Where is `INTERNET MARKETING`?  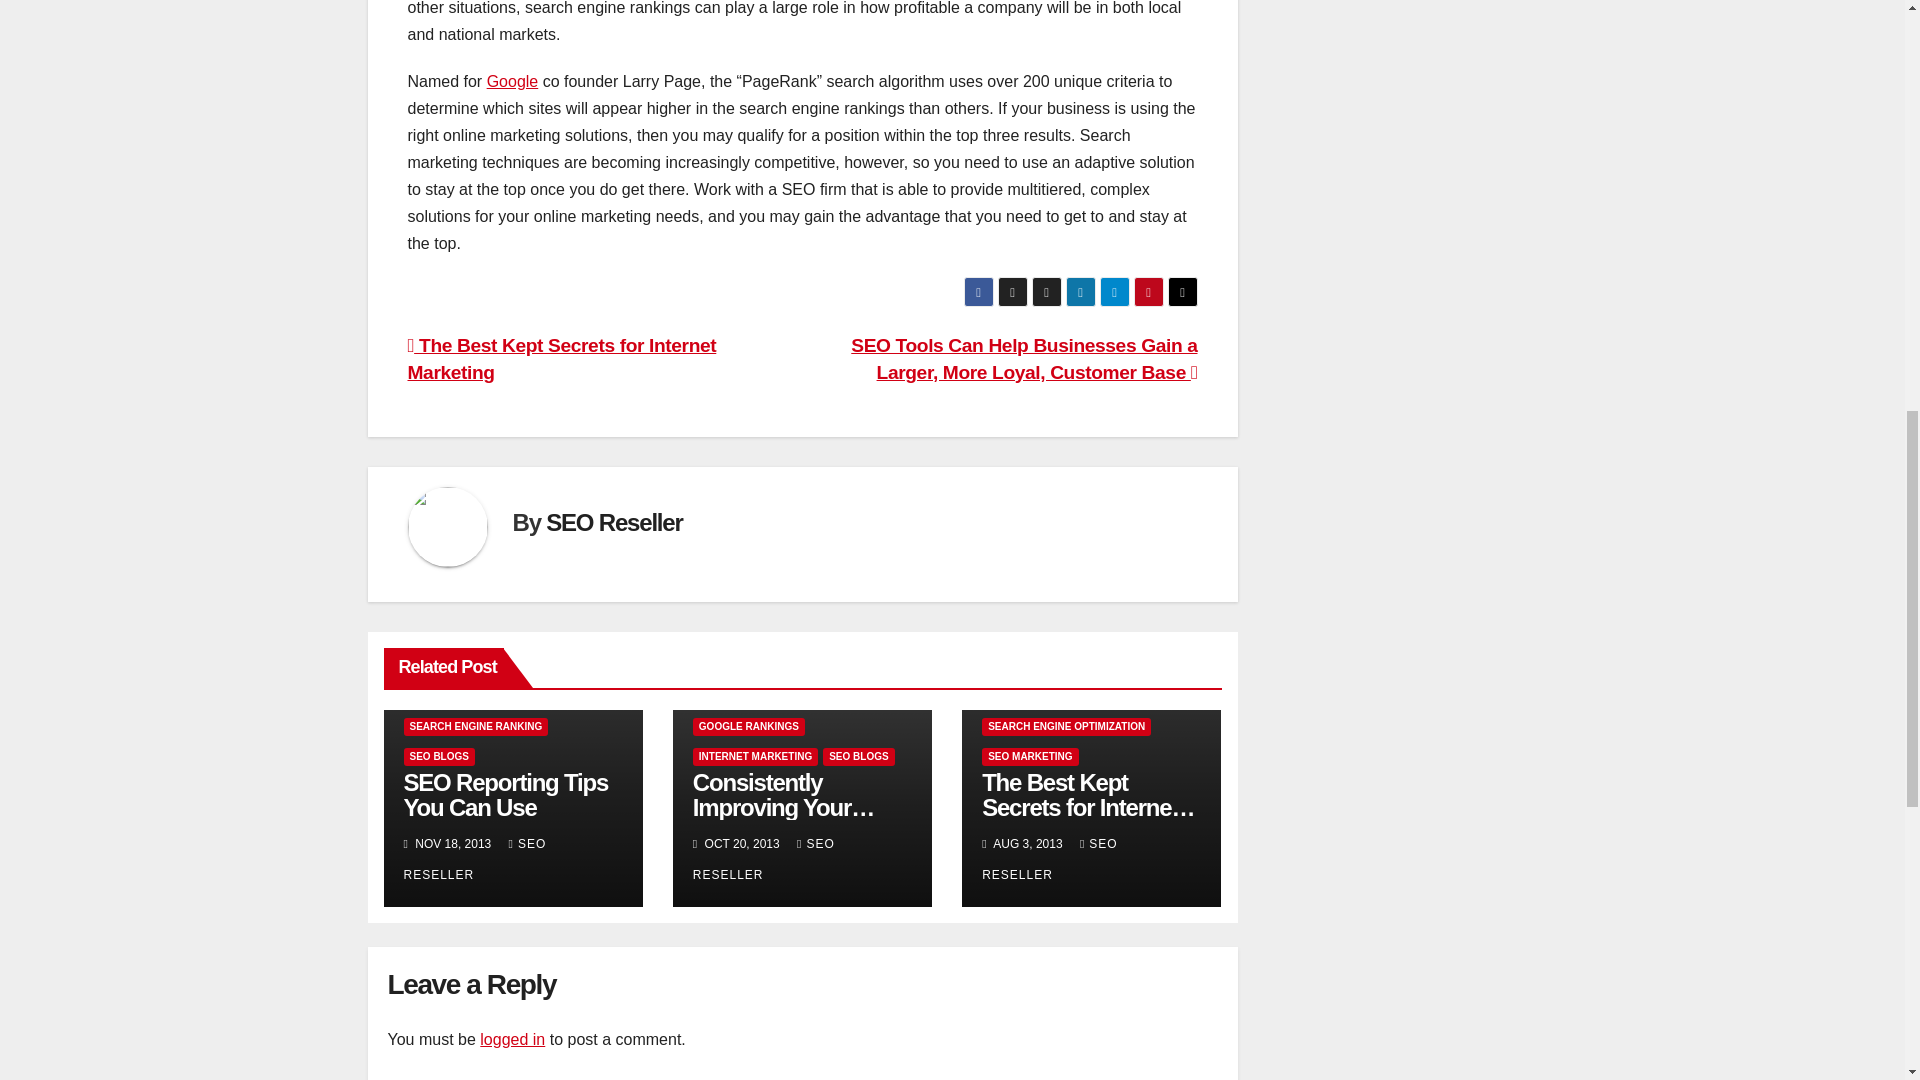 INTERNET MARKETING is located at coordinates (755, 756).